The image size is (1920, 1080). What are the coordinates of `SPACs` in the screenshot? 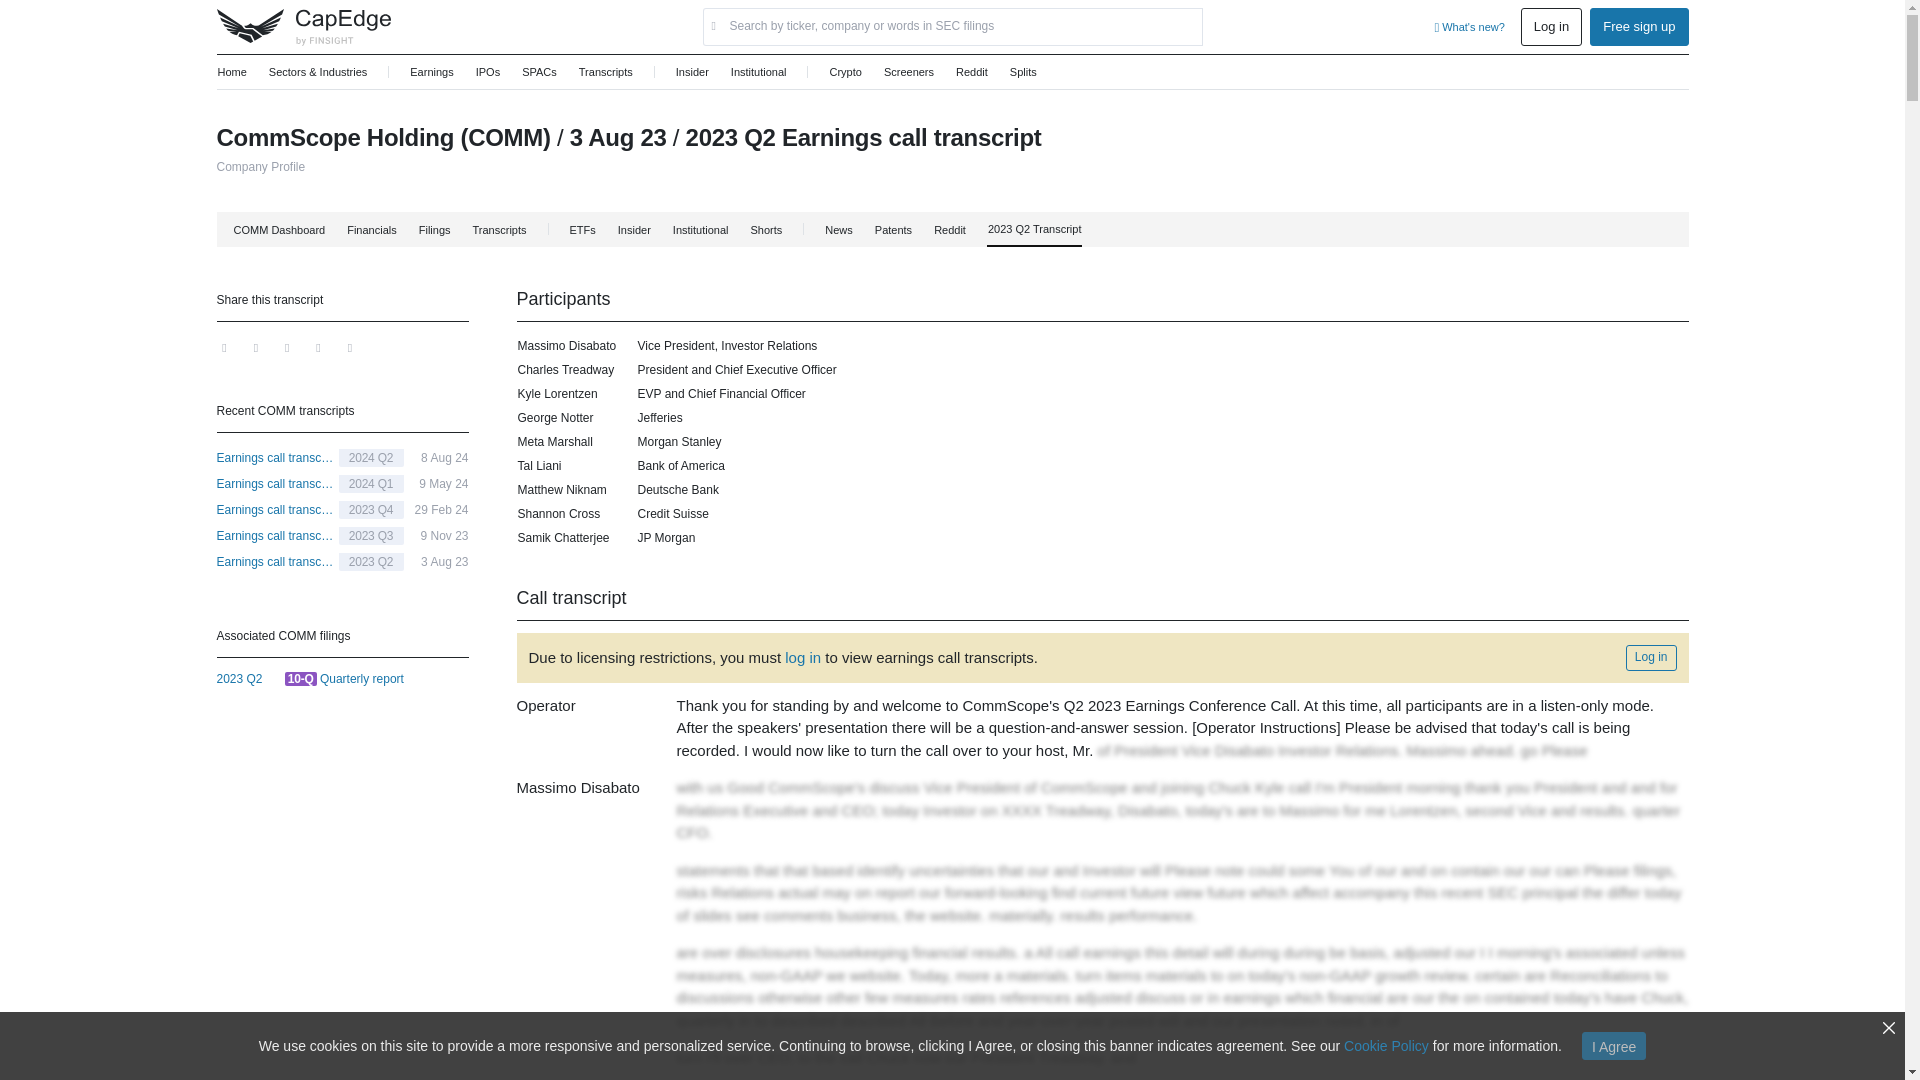 It's located at (539, 72).